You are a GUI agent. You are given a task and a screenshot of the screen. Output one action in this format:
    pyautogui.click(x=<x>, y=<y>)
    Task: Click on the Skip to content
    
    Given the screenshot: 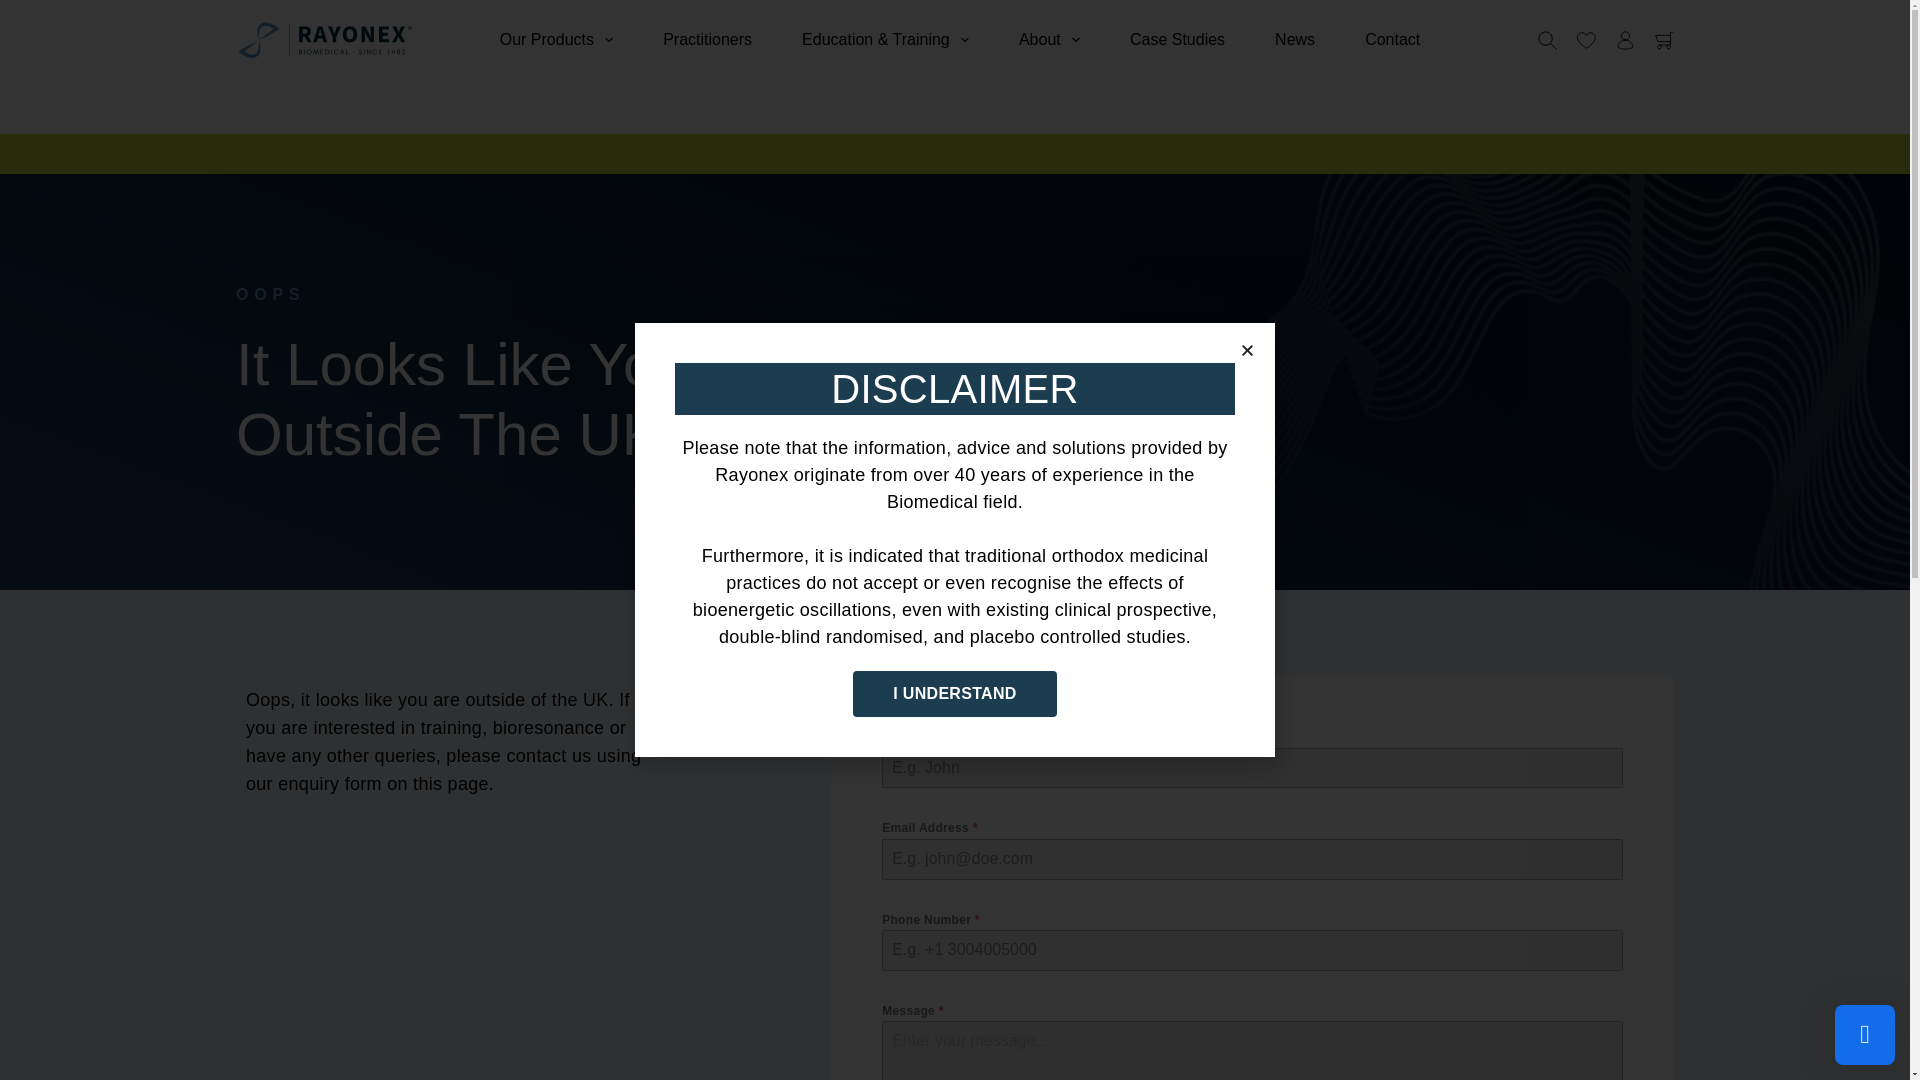 What is the action you would take?
    pyautogui.click(x=20, y=10)
    